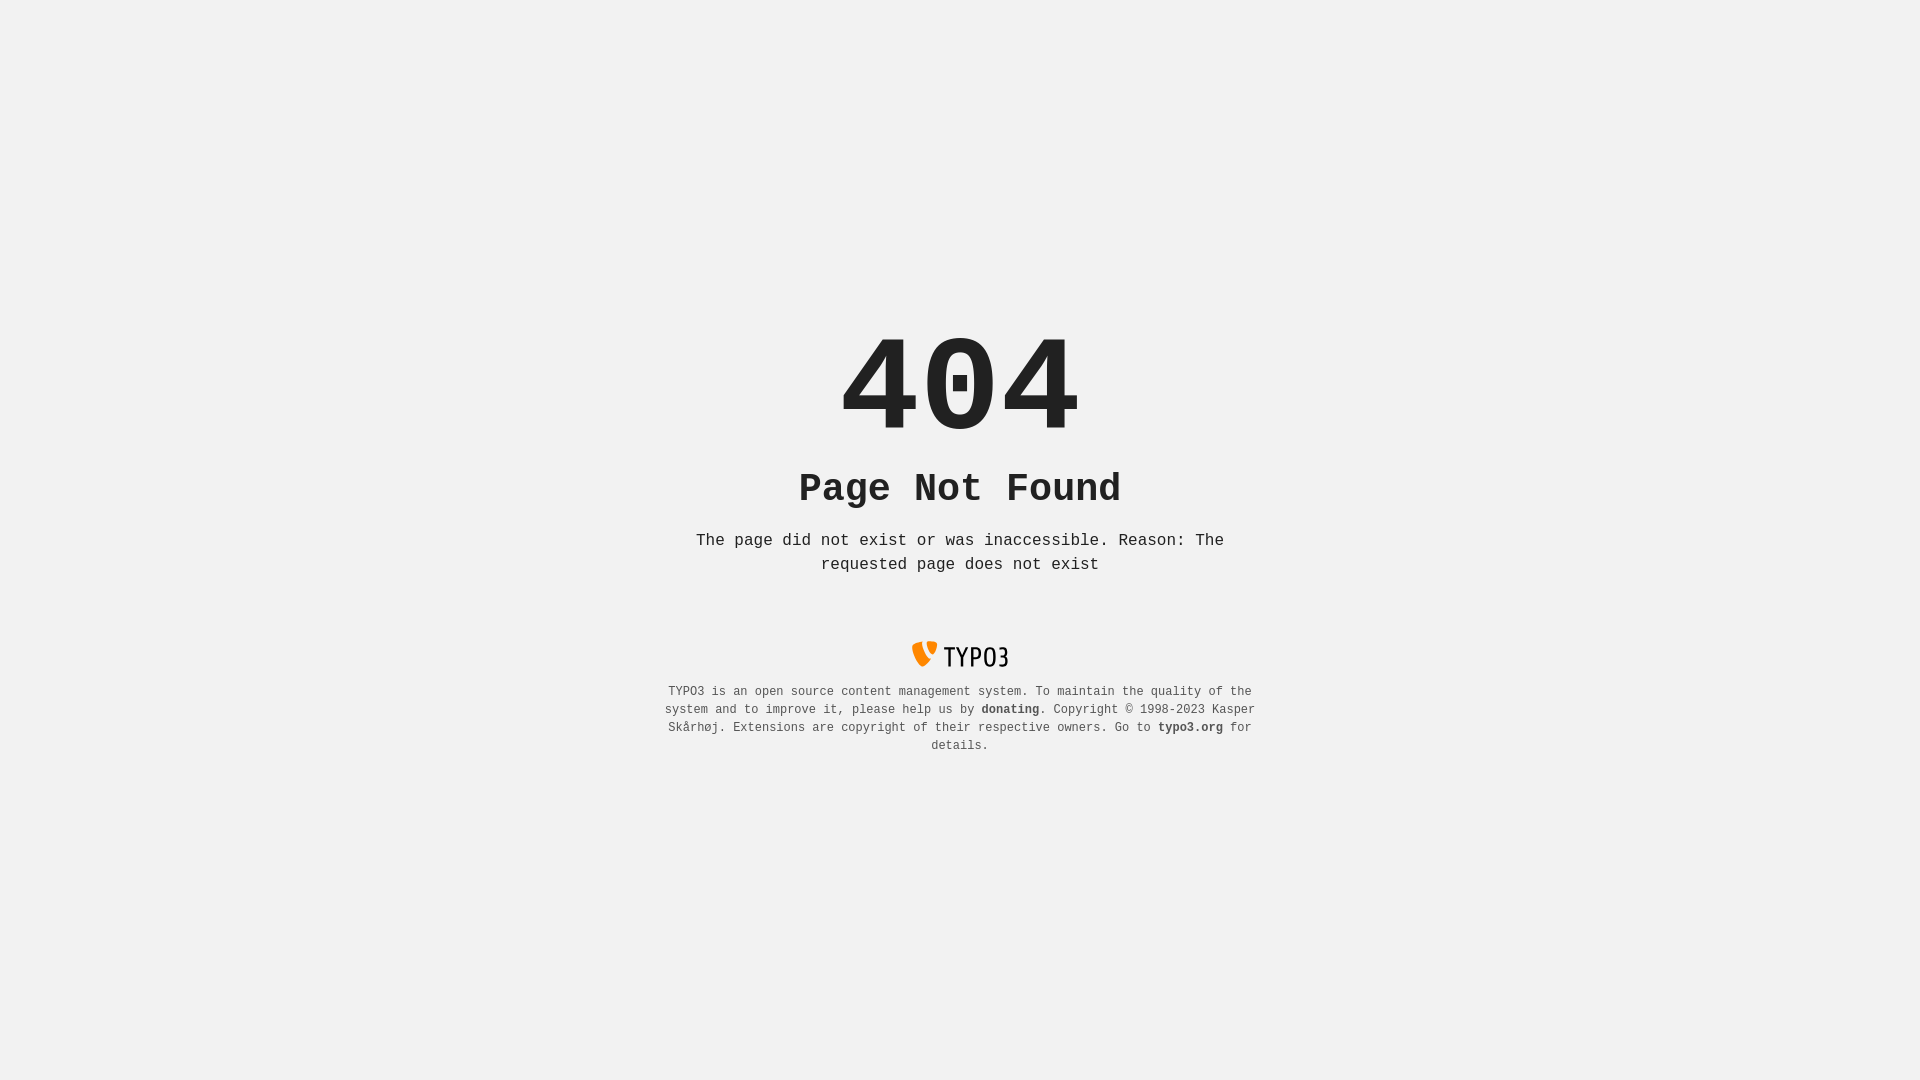  I want to click on donating, so click(1011, 710).